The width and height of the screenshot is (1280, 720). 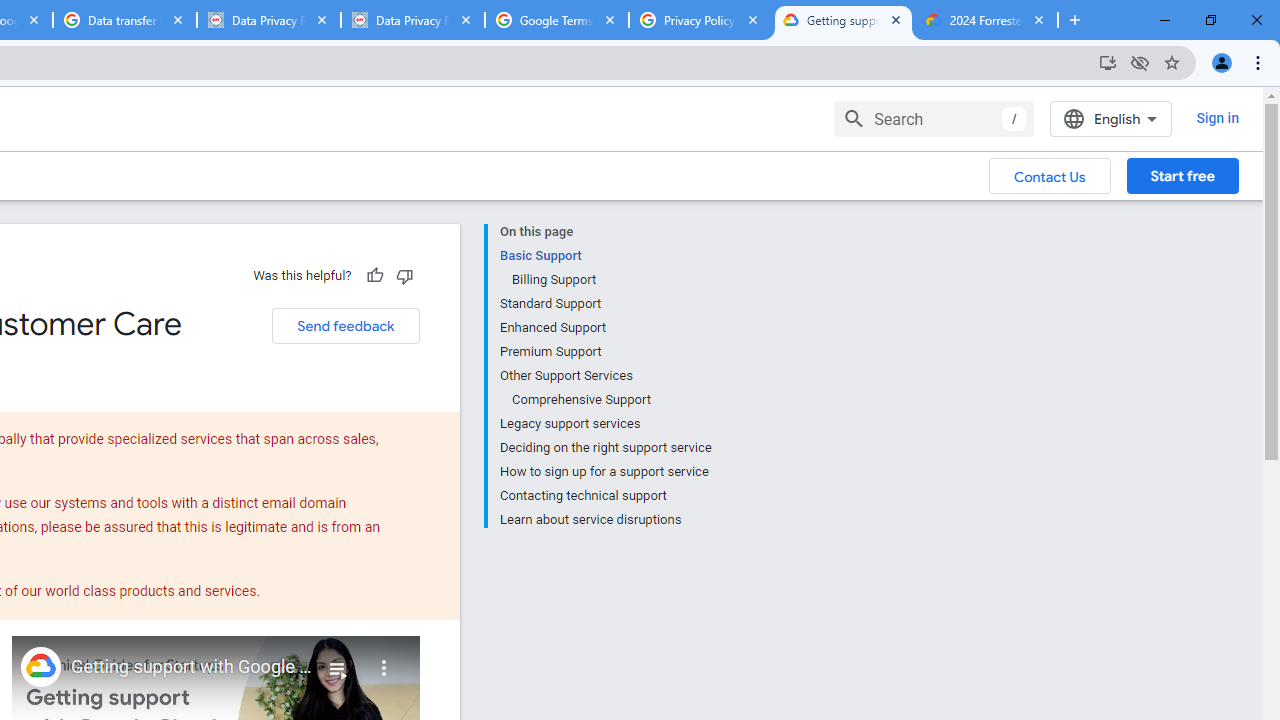 What do you see at coordinates (610, 400) in the screenshot?
I see `Comprehensive Support` at bounding box center [610, 400].